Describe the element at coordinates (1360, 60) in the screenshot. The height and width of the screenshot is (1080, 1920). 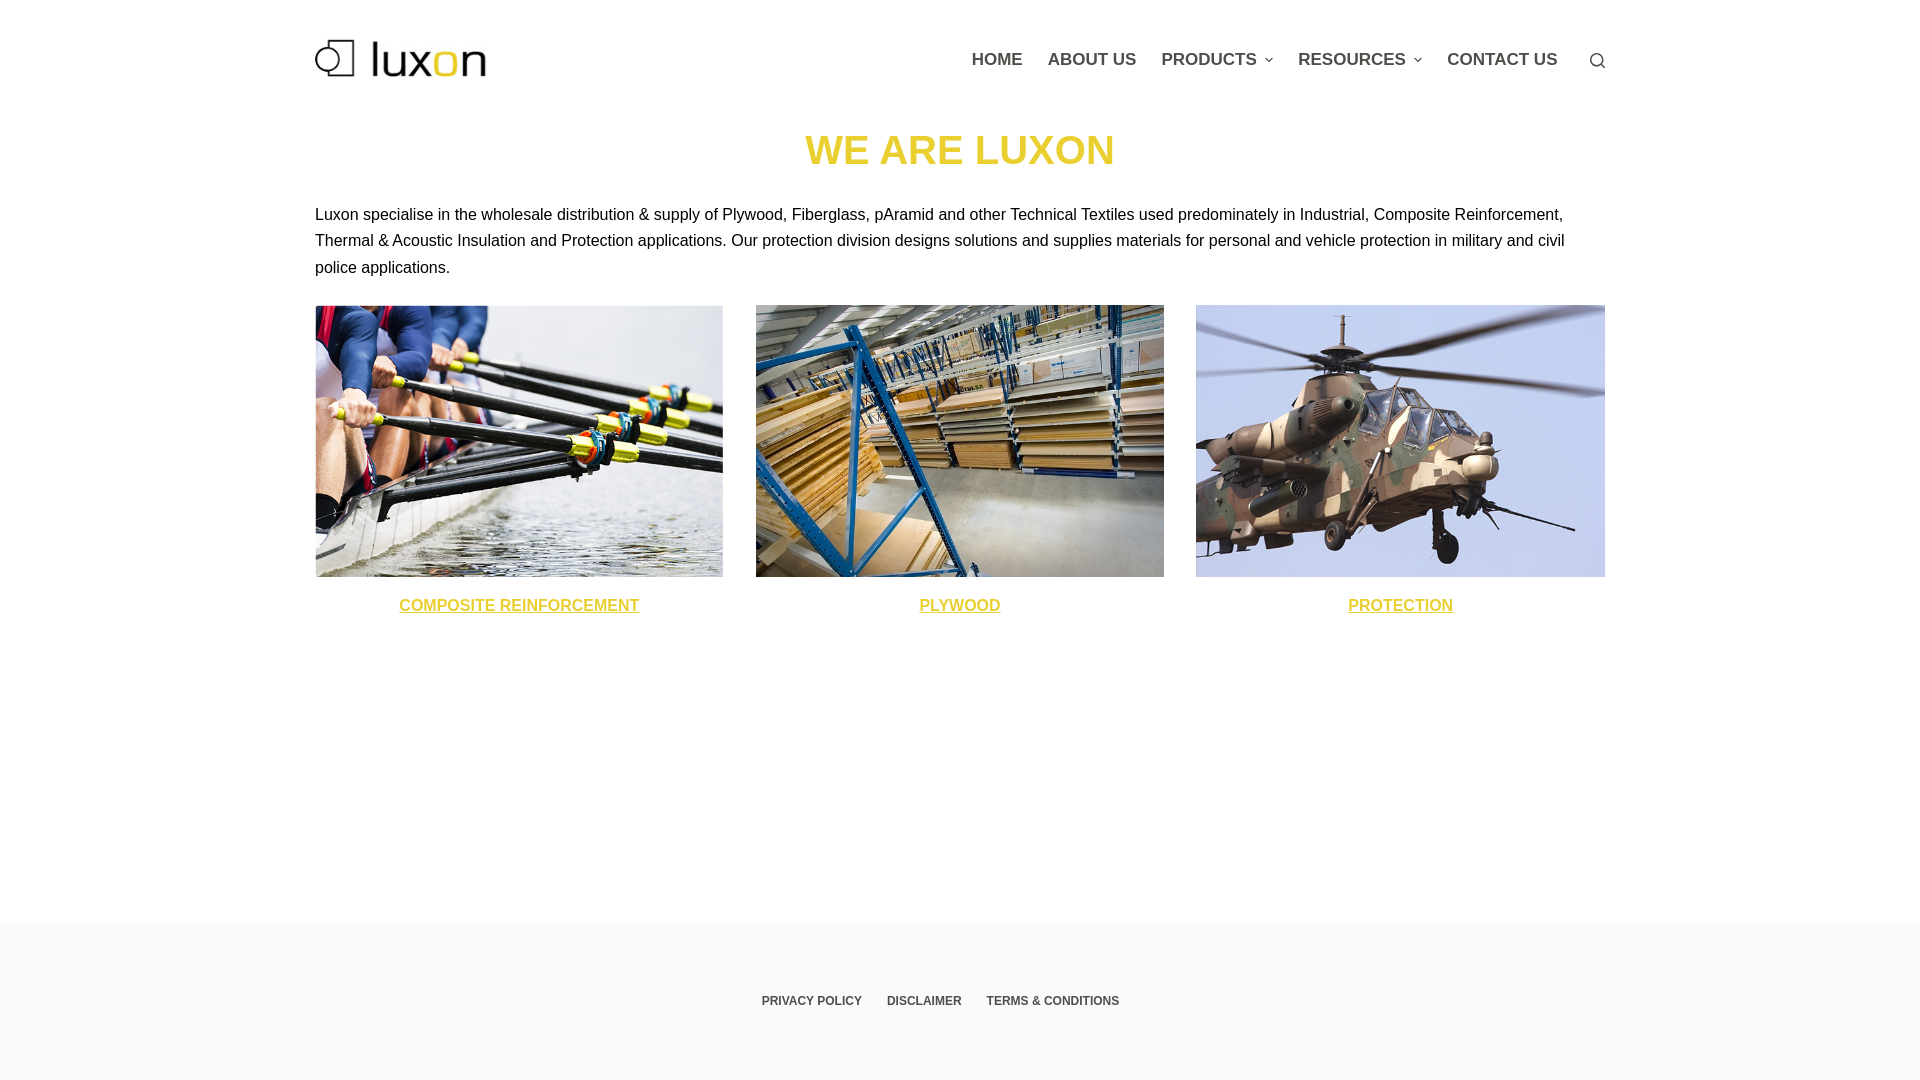
I see `RESOURCES` at that location.